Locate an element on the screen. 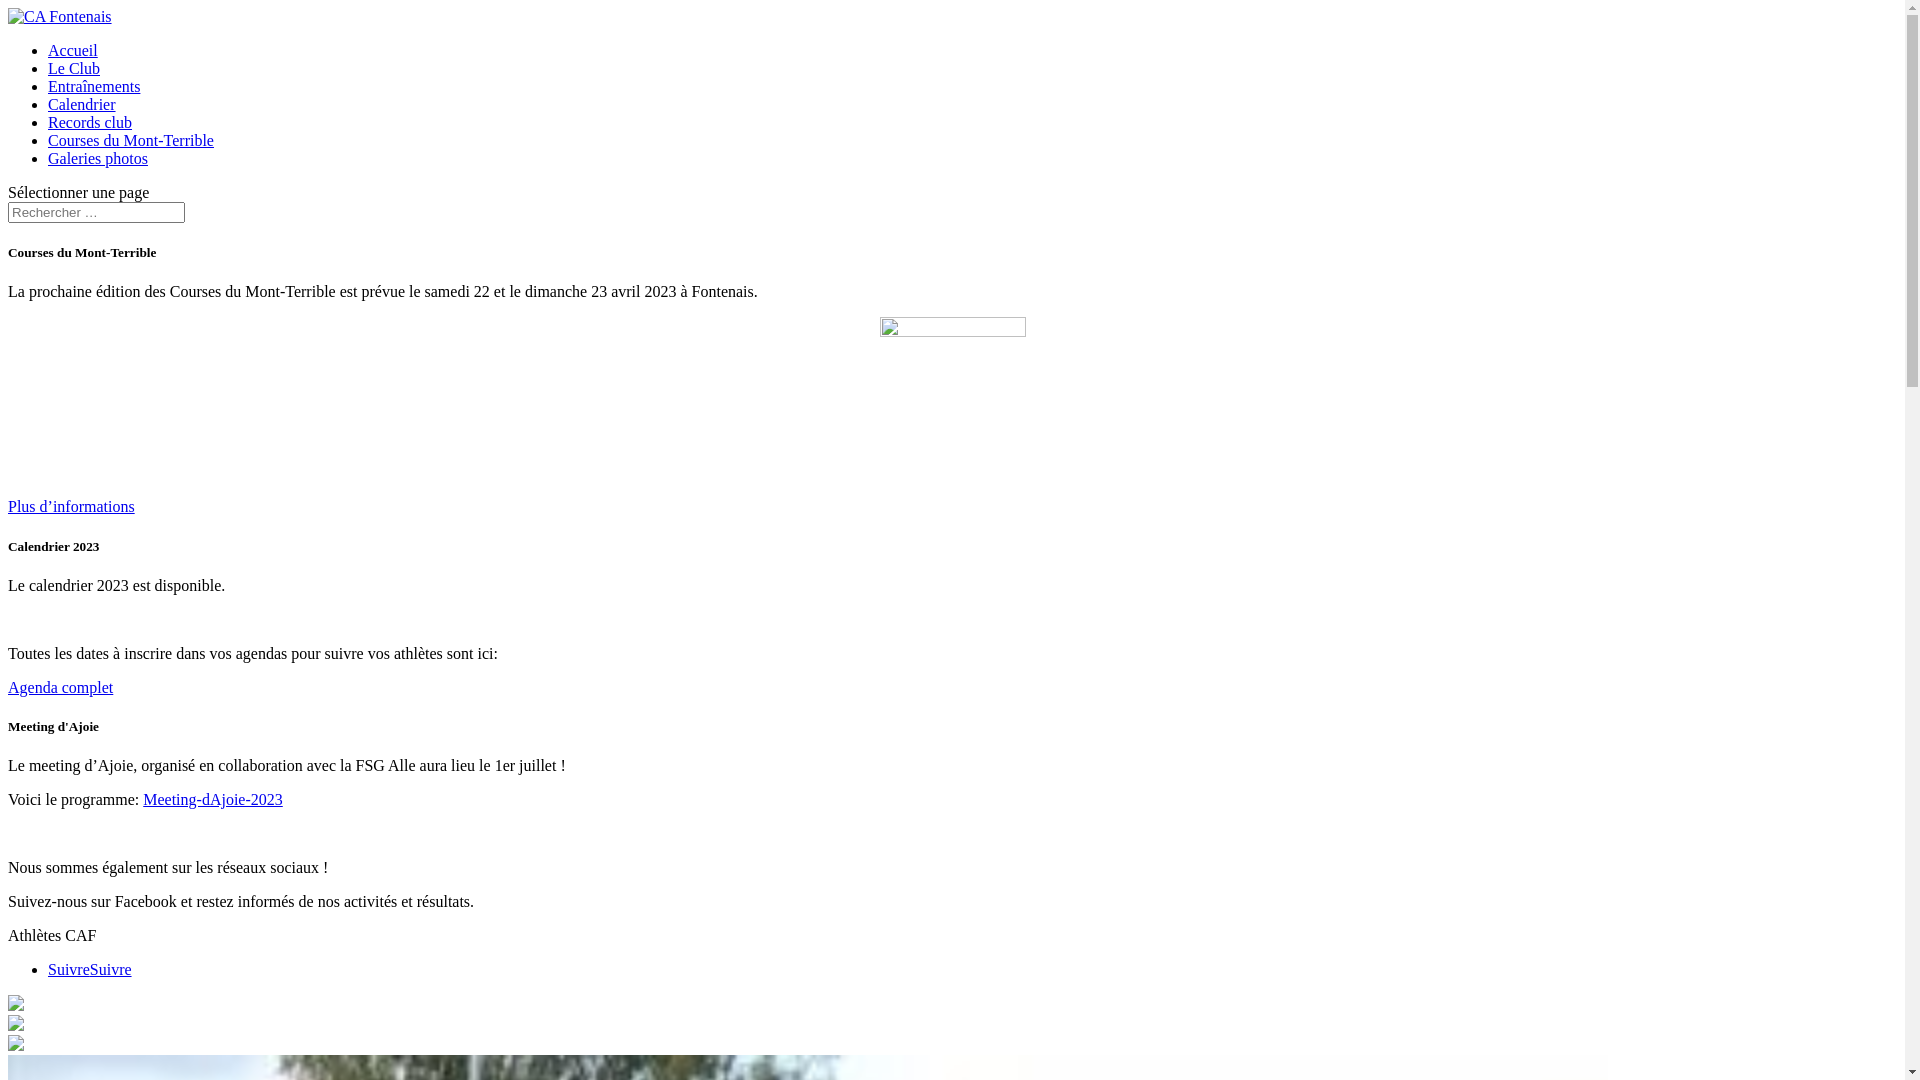  Bassecourt_Maelle is located at coordinates (16, 1046).